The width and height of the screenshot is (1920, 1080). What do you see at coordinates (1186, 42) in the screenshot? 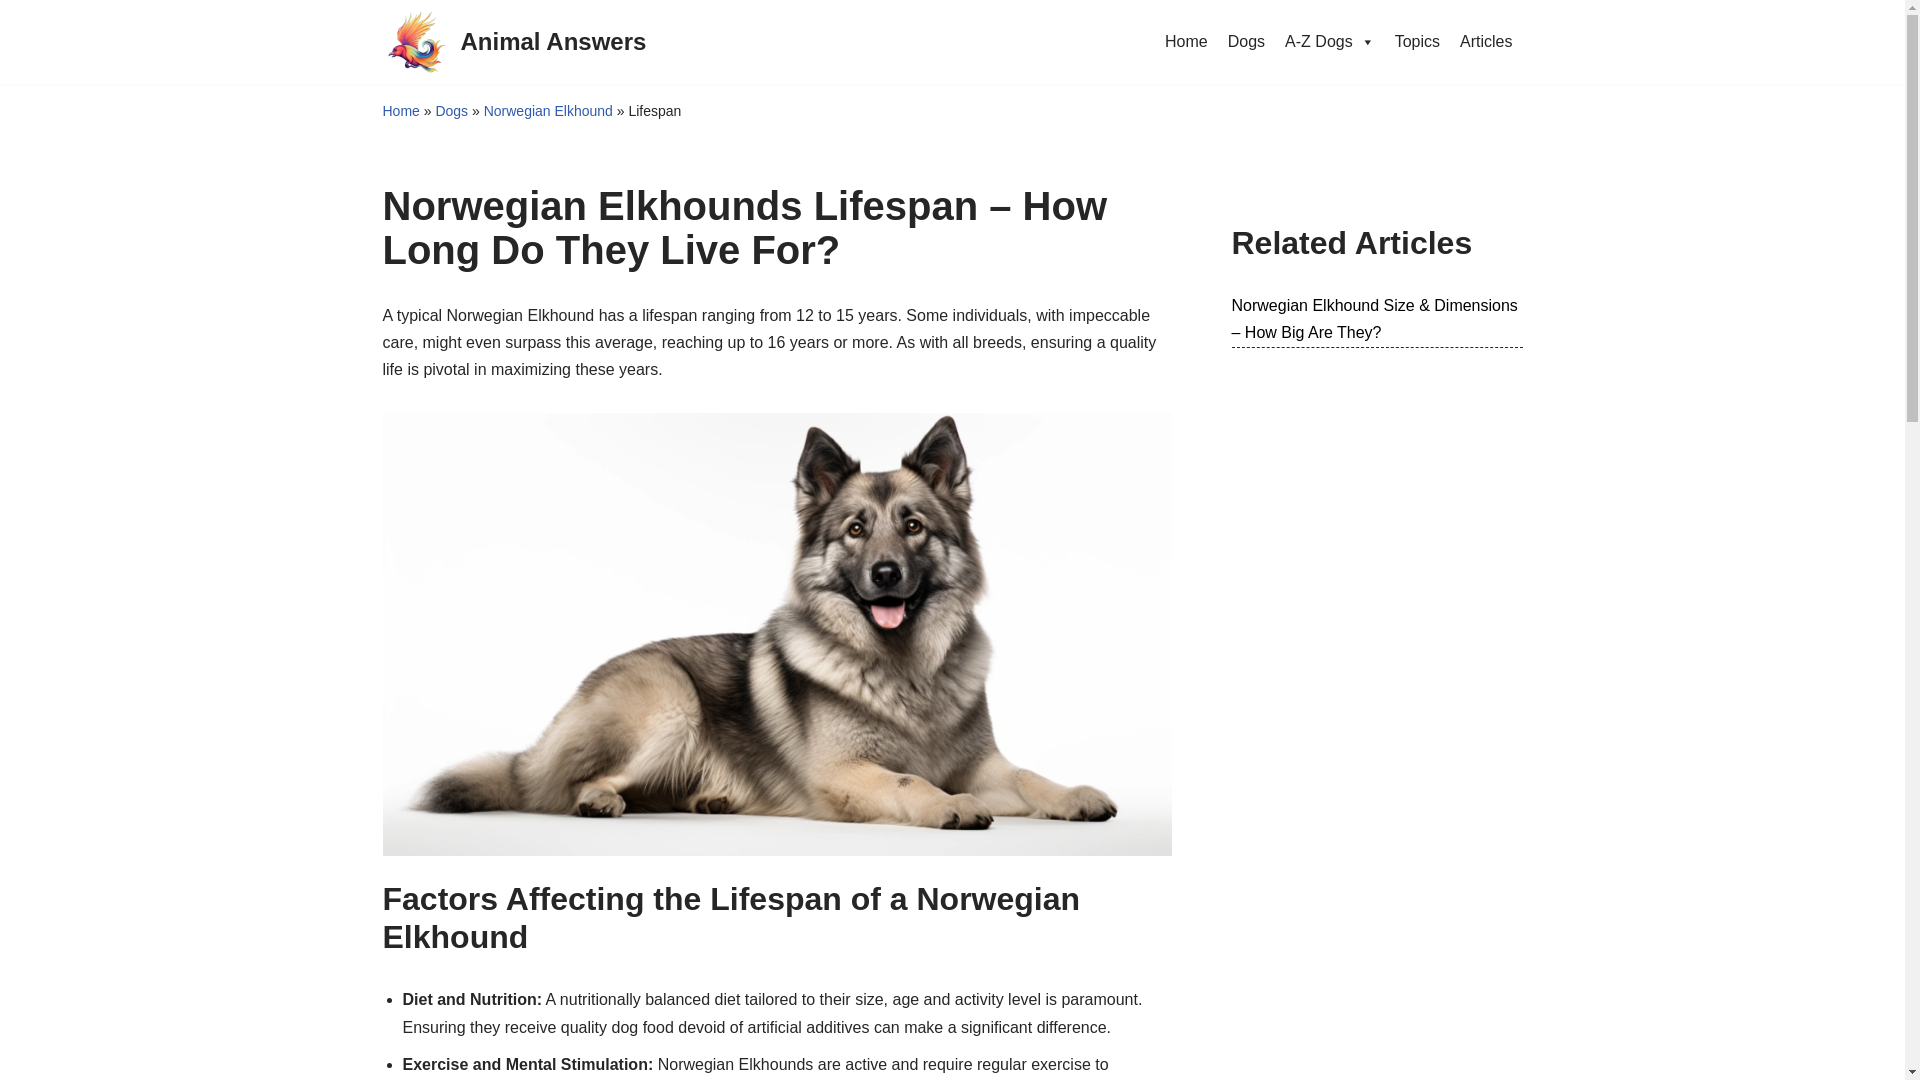
I see `Home` at bounding box center [1186, 42].